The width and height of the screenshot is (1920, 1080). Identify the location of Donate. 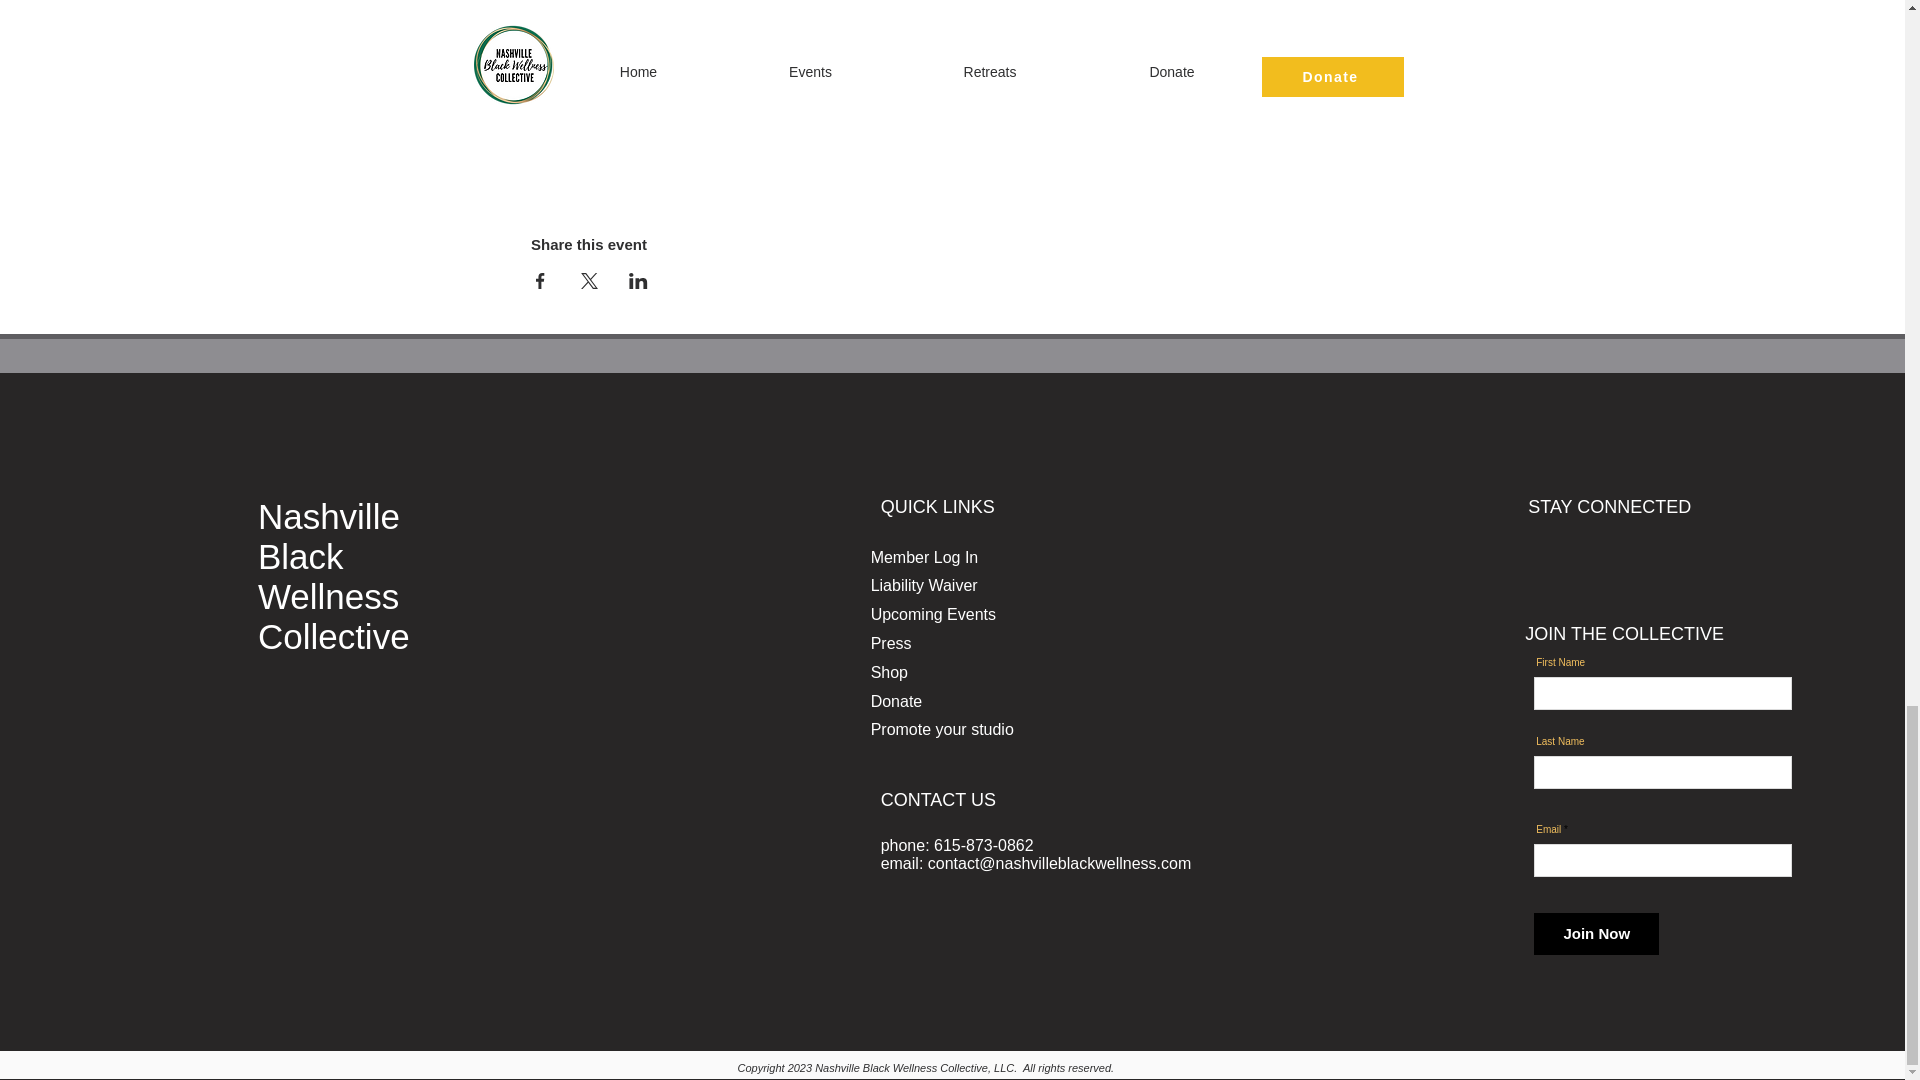
(897, 701).